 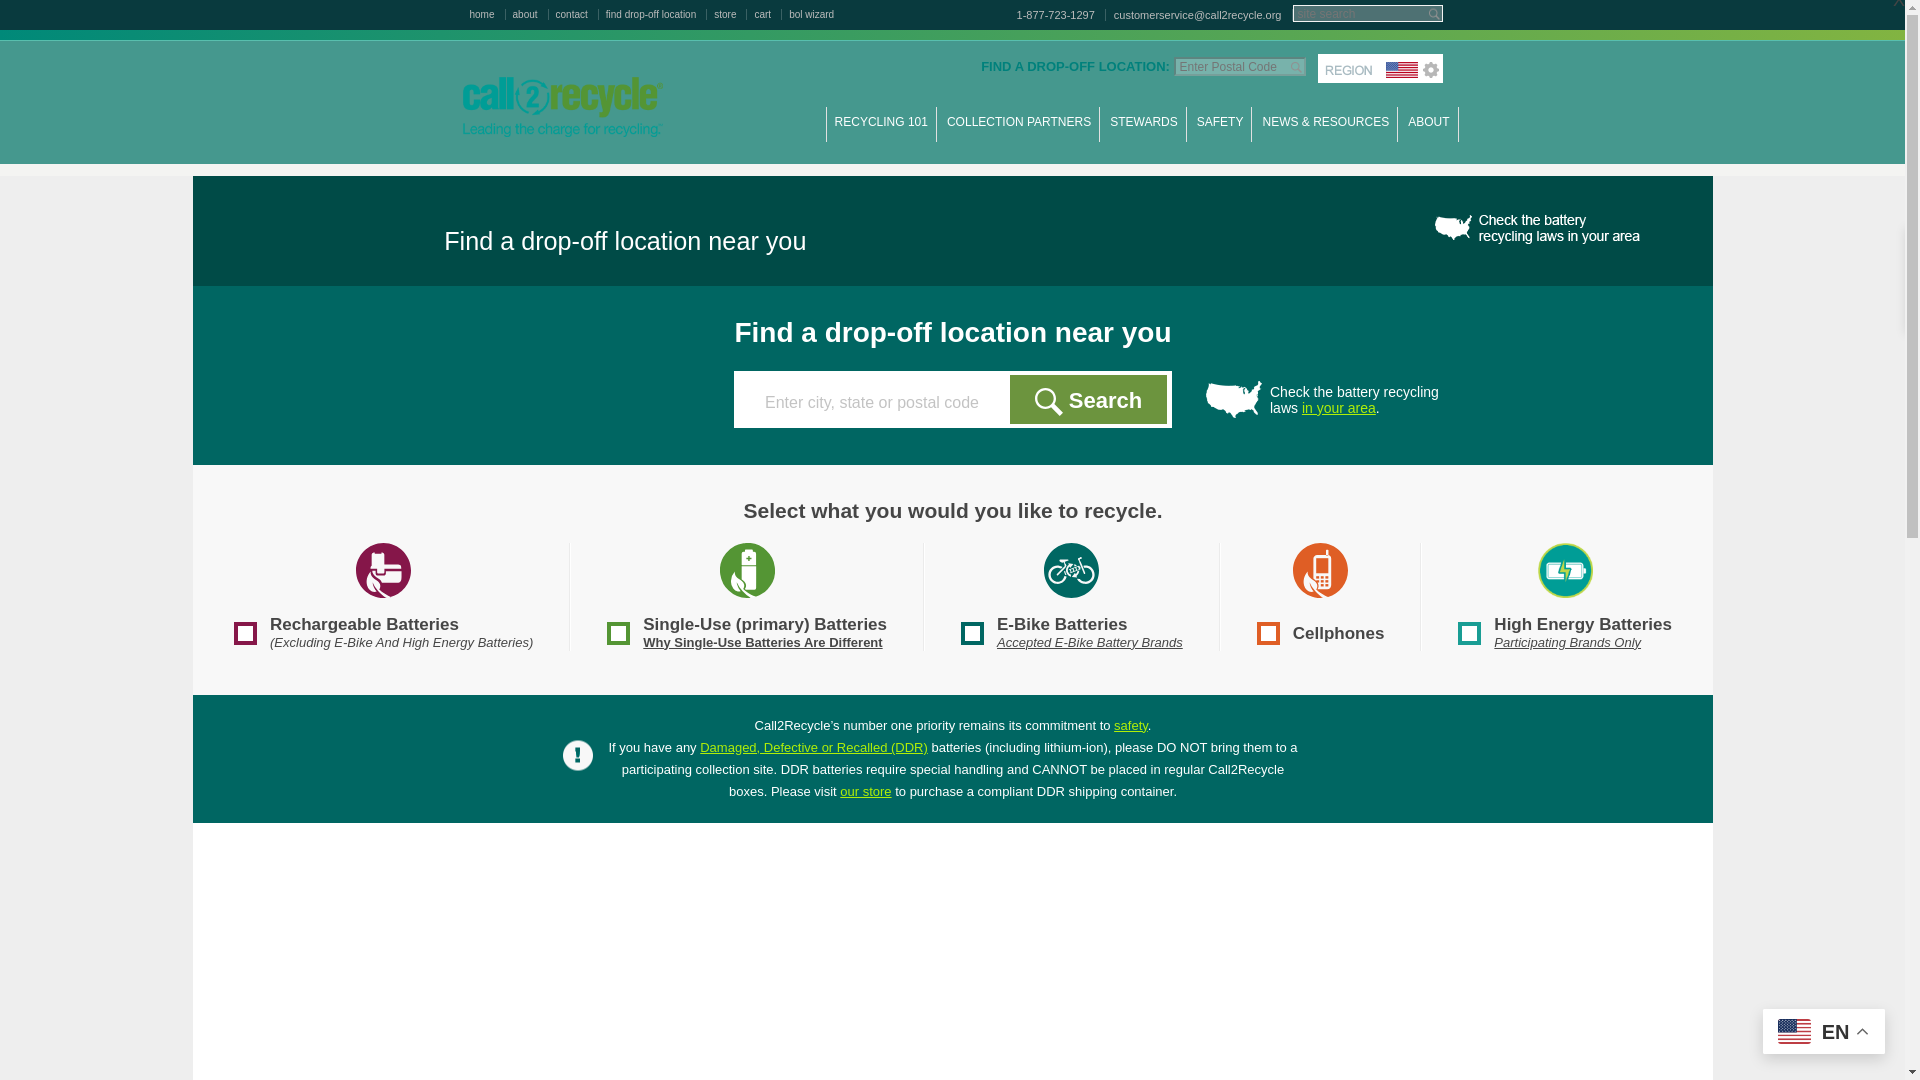 What do you see at coordinates (811, 14) in the screenshot?
I see `bol wizard` at bounding box center [811, 14].